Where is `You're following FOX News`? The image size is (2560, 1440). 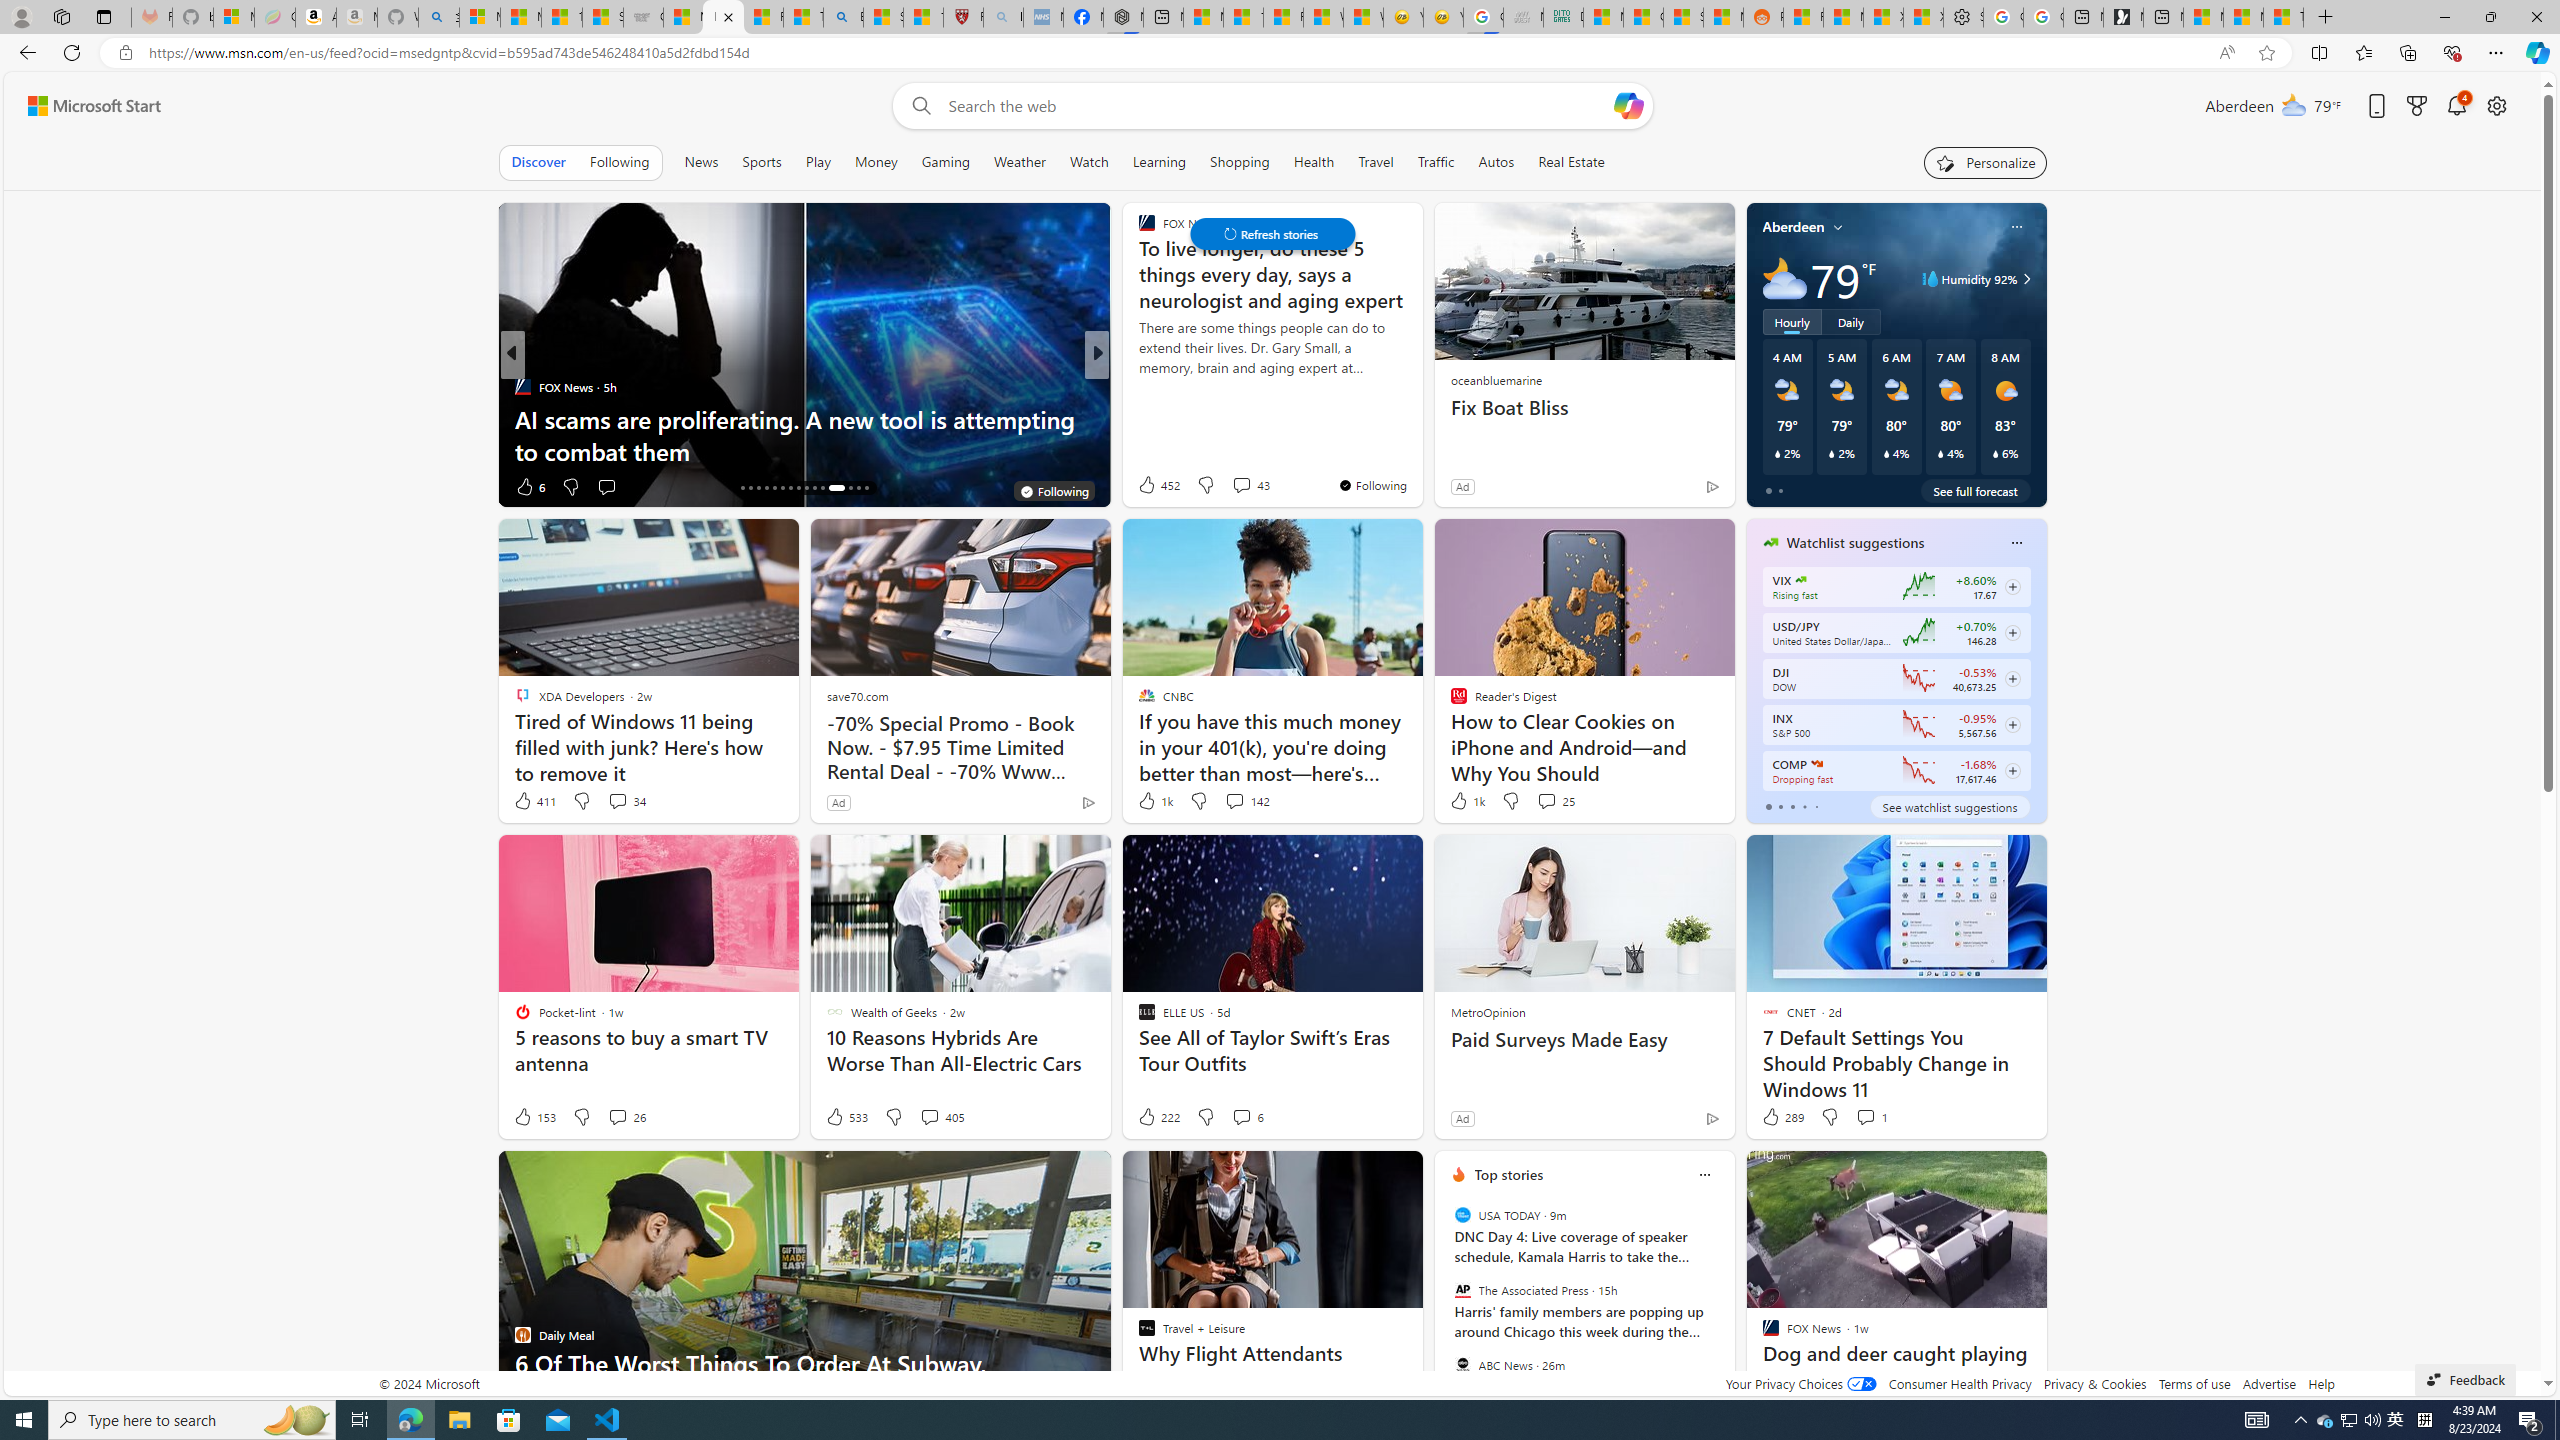
You're following FOX News is located at coordinates (1372, 485).